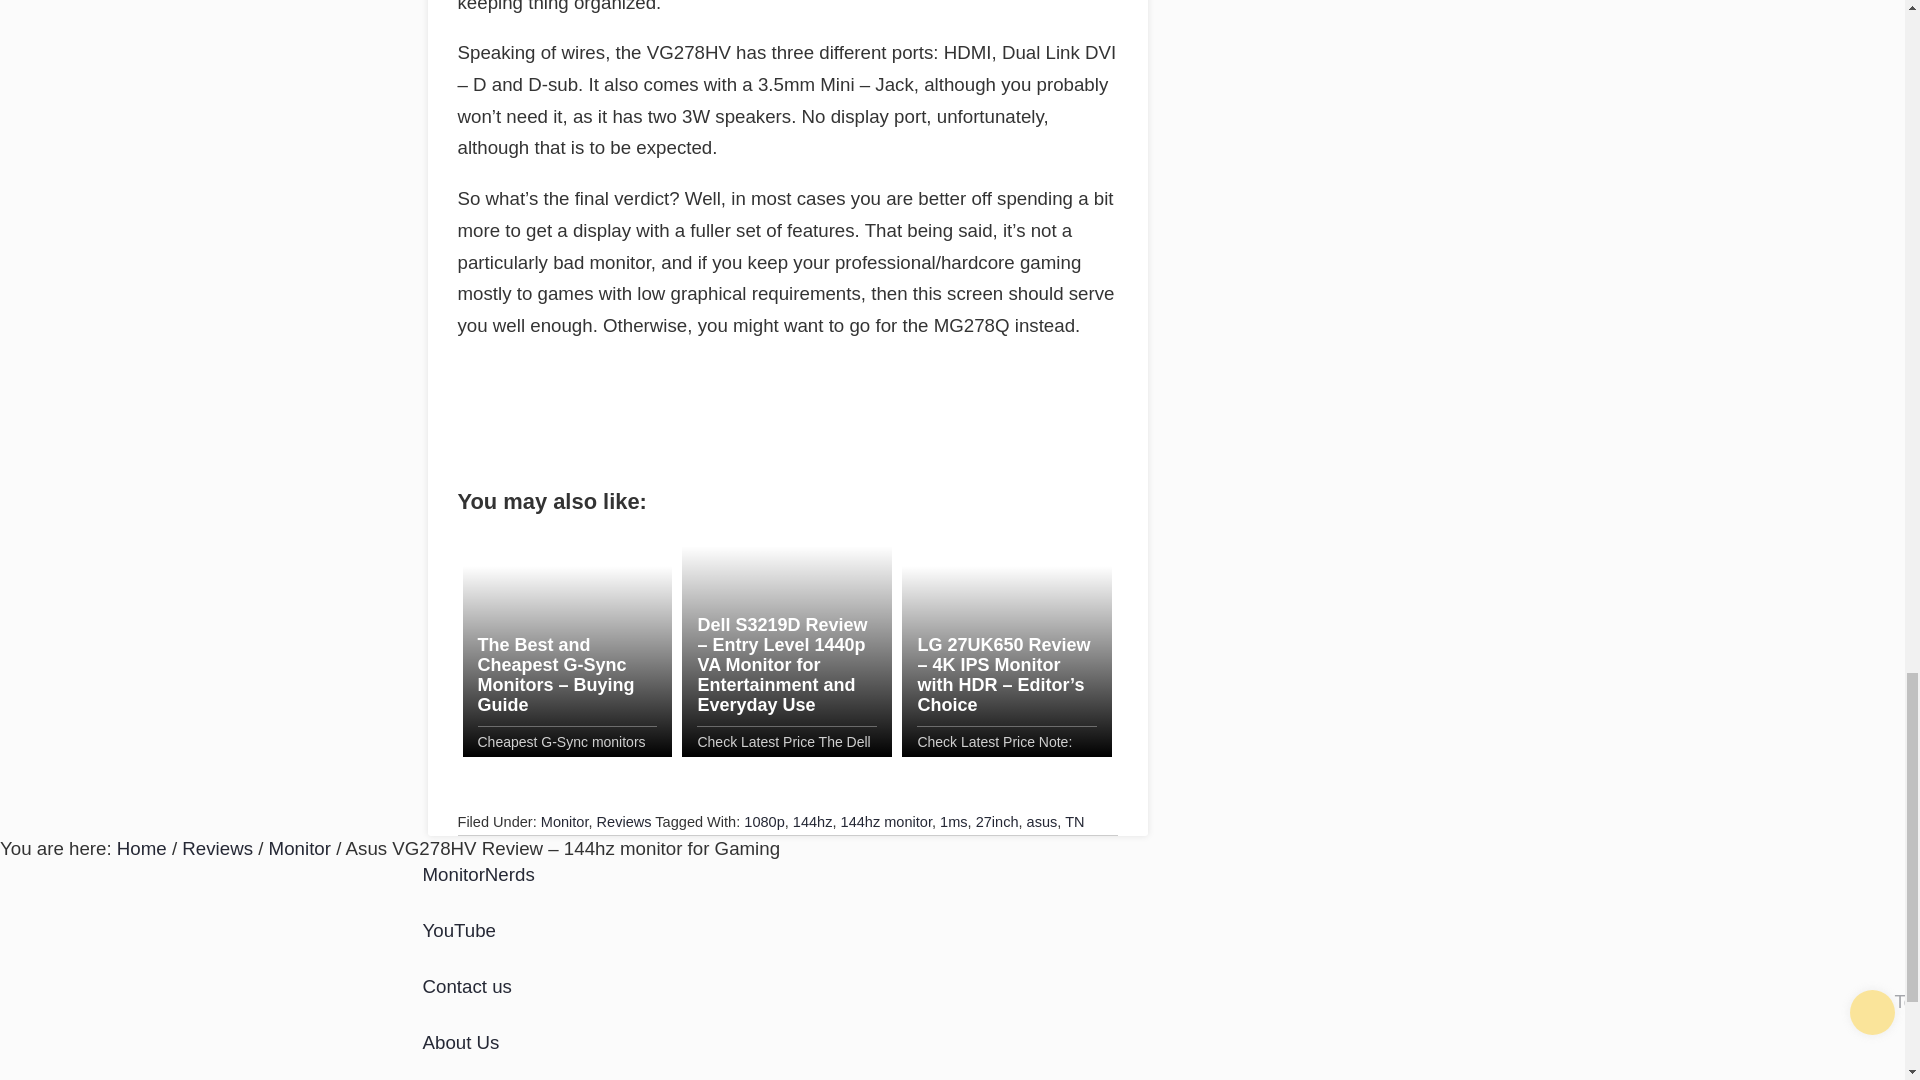 The width and height of the screenshot is (1920, 1080). Describe the element at coordinates (460, 1042) in the screenshot. I see `About Us` at that location.